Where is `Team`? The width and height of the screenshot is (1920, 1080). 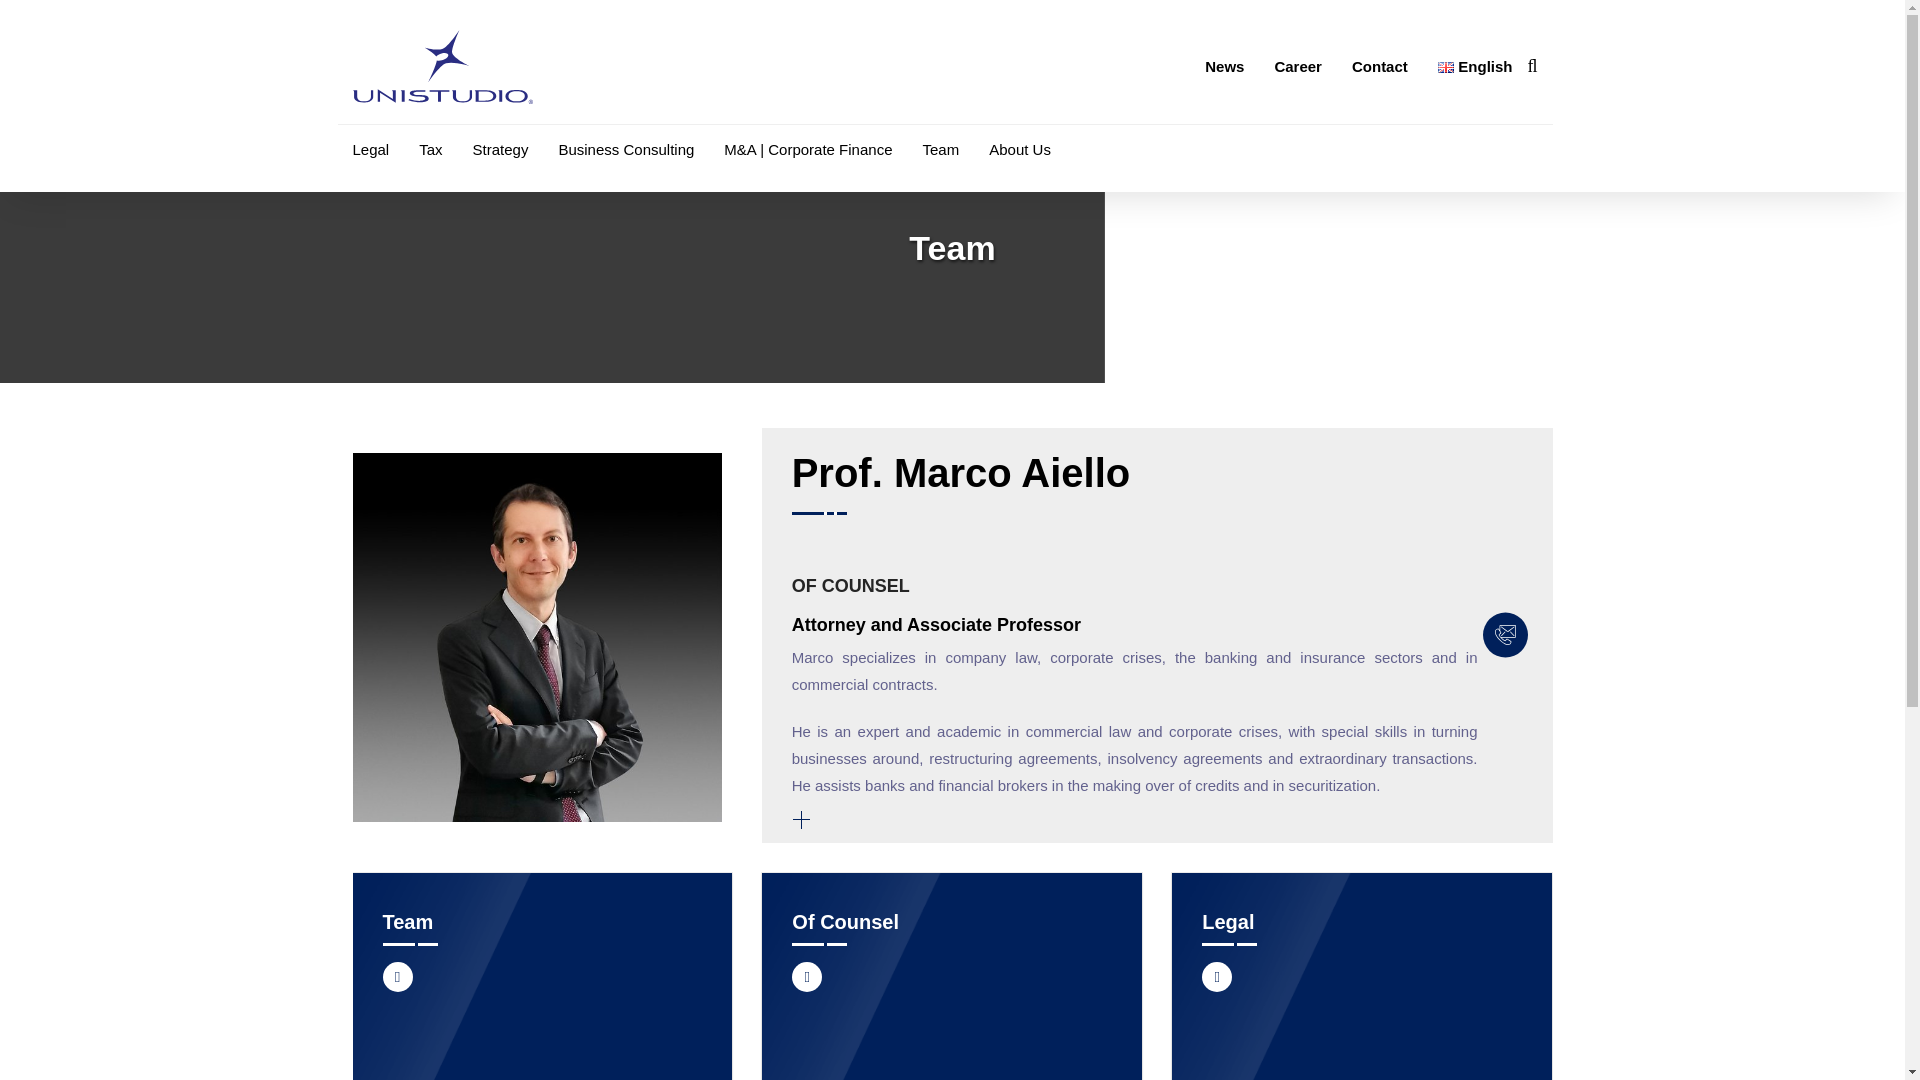 Team is located at coordinates (940, 150).